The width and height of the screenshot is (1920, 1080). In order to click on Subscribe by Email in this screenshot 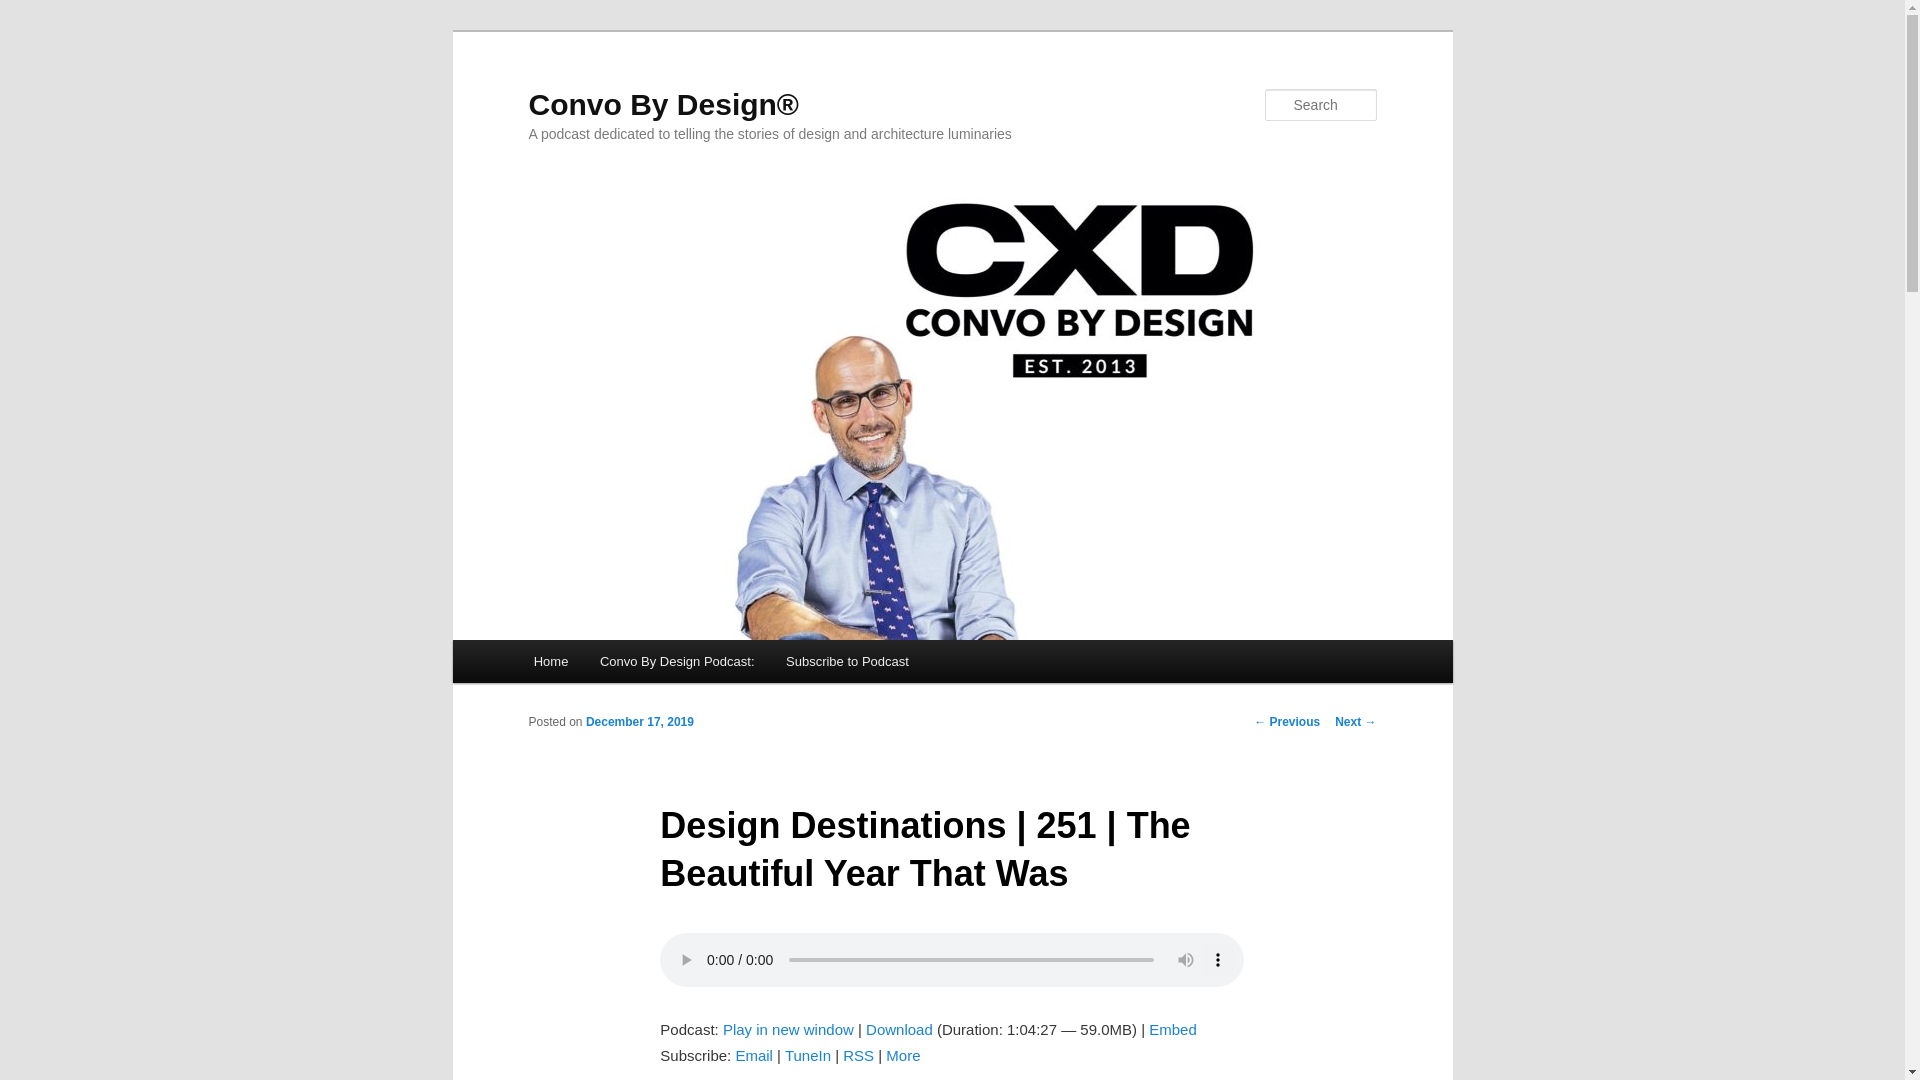, I will do `click(754, 1054)`.